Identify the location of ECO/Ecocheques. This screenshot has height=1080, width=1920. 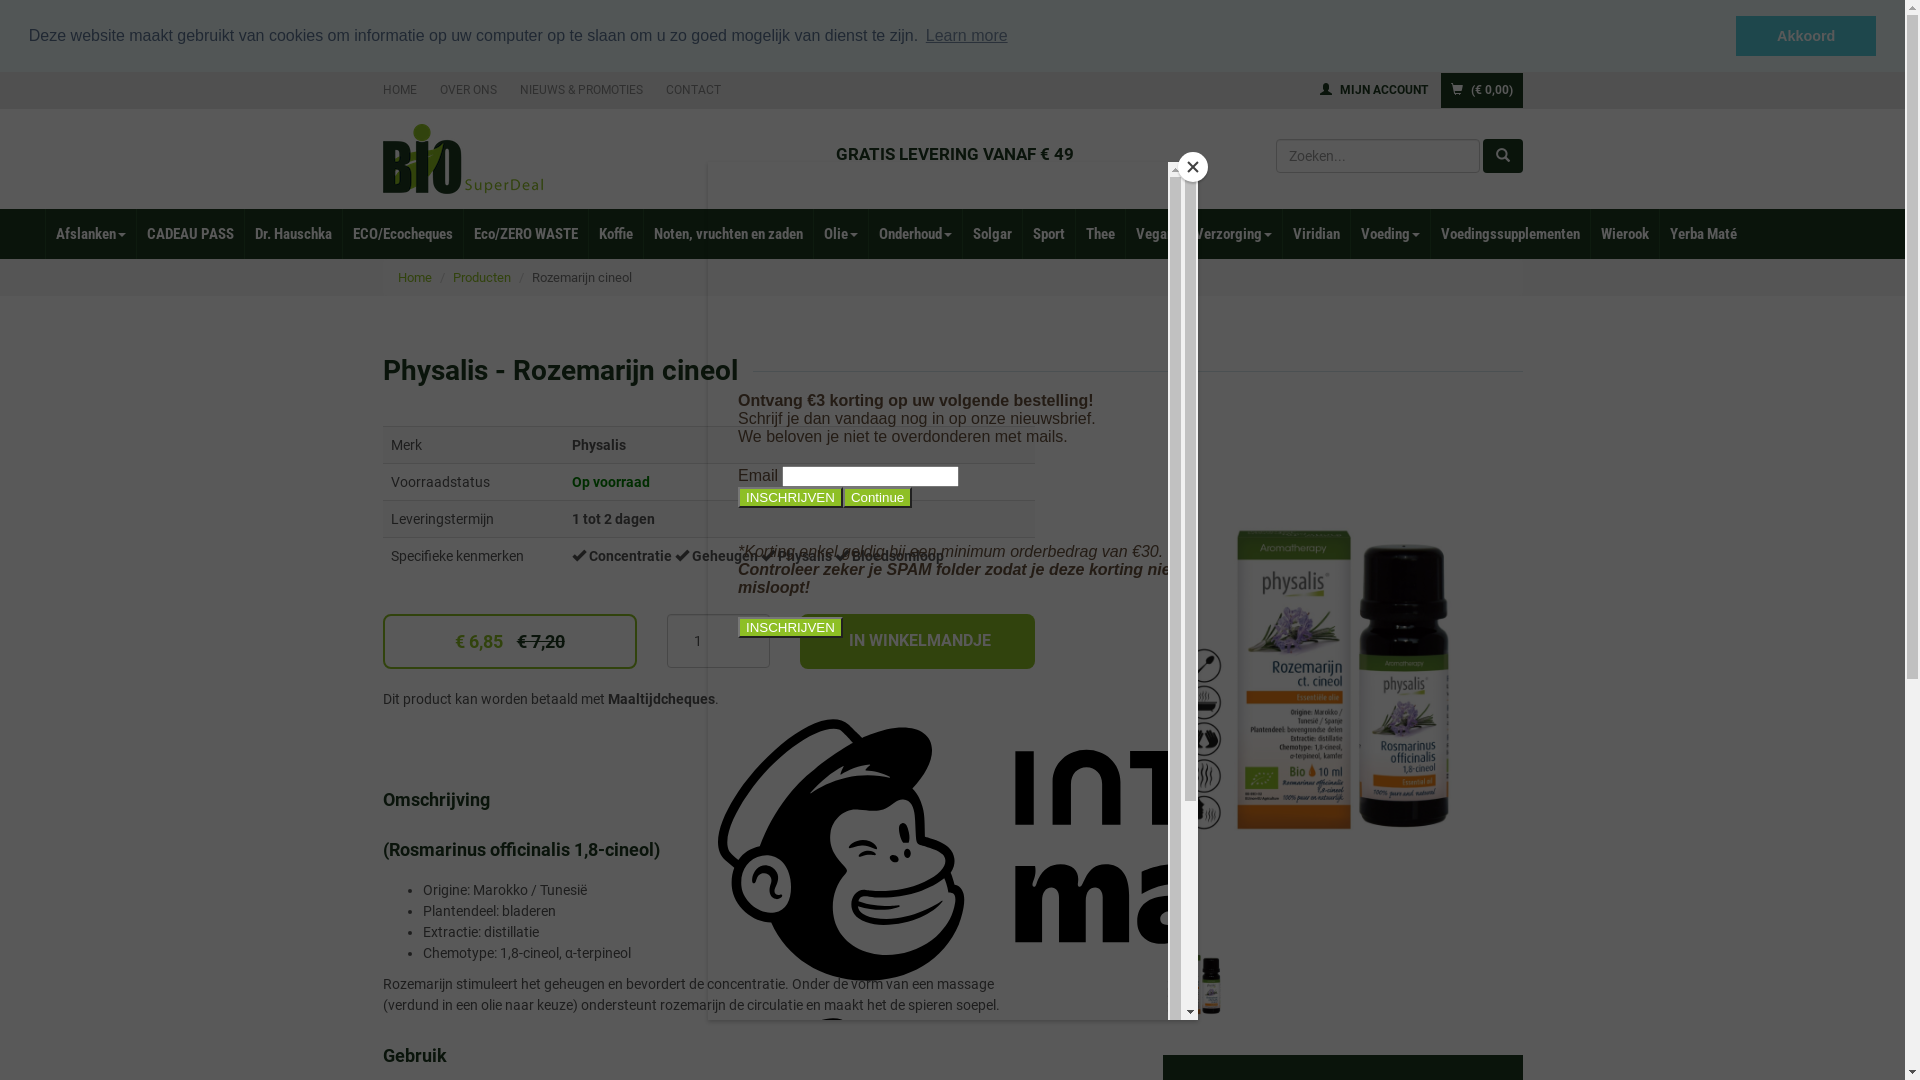
(402, 233).